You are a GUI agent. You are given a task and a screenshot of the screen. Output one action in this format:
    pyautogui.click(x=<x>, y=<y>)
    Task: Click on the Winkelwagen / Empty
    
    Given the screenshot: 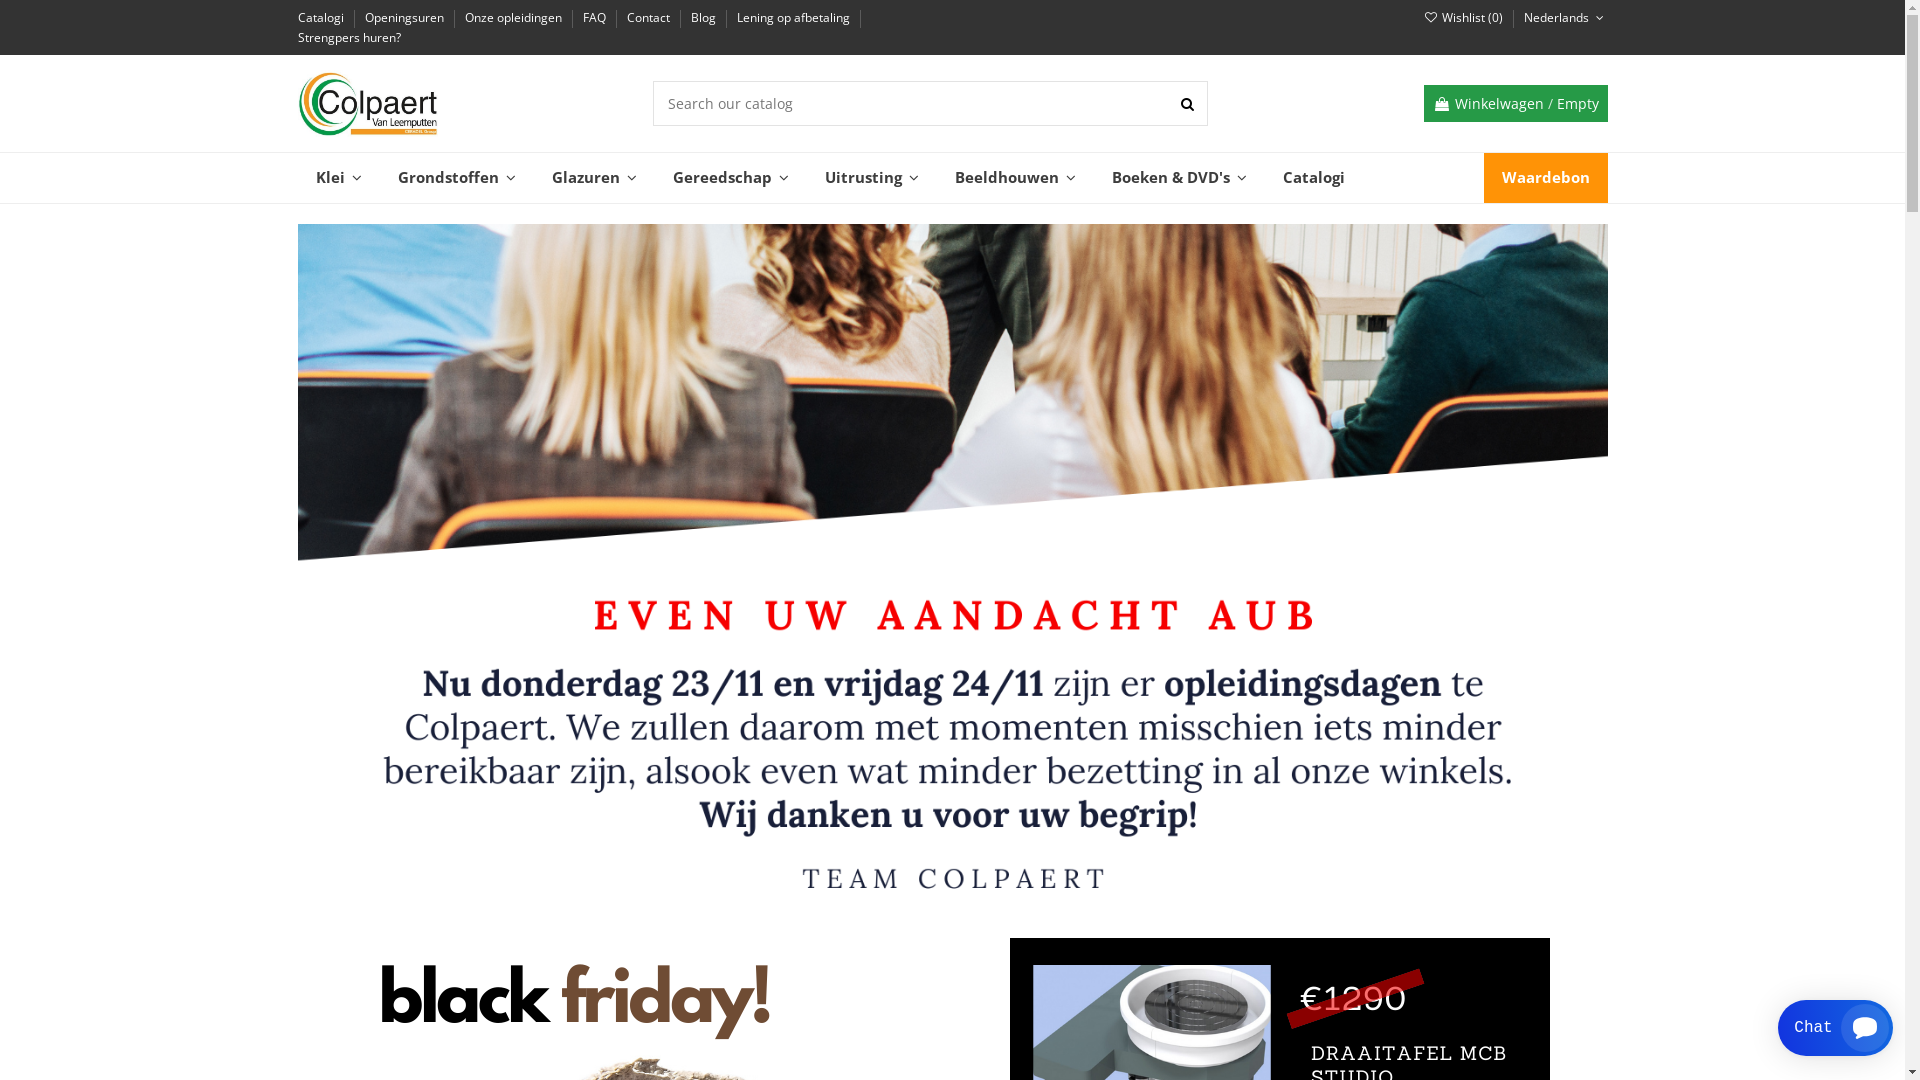 What is the action you would take?
    pyautogui.click(x=1516, y=104)
    